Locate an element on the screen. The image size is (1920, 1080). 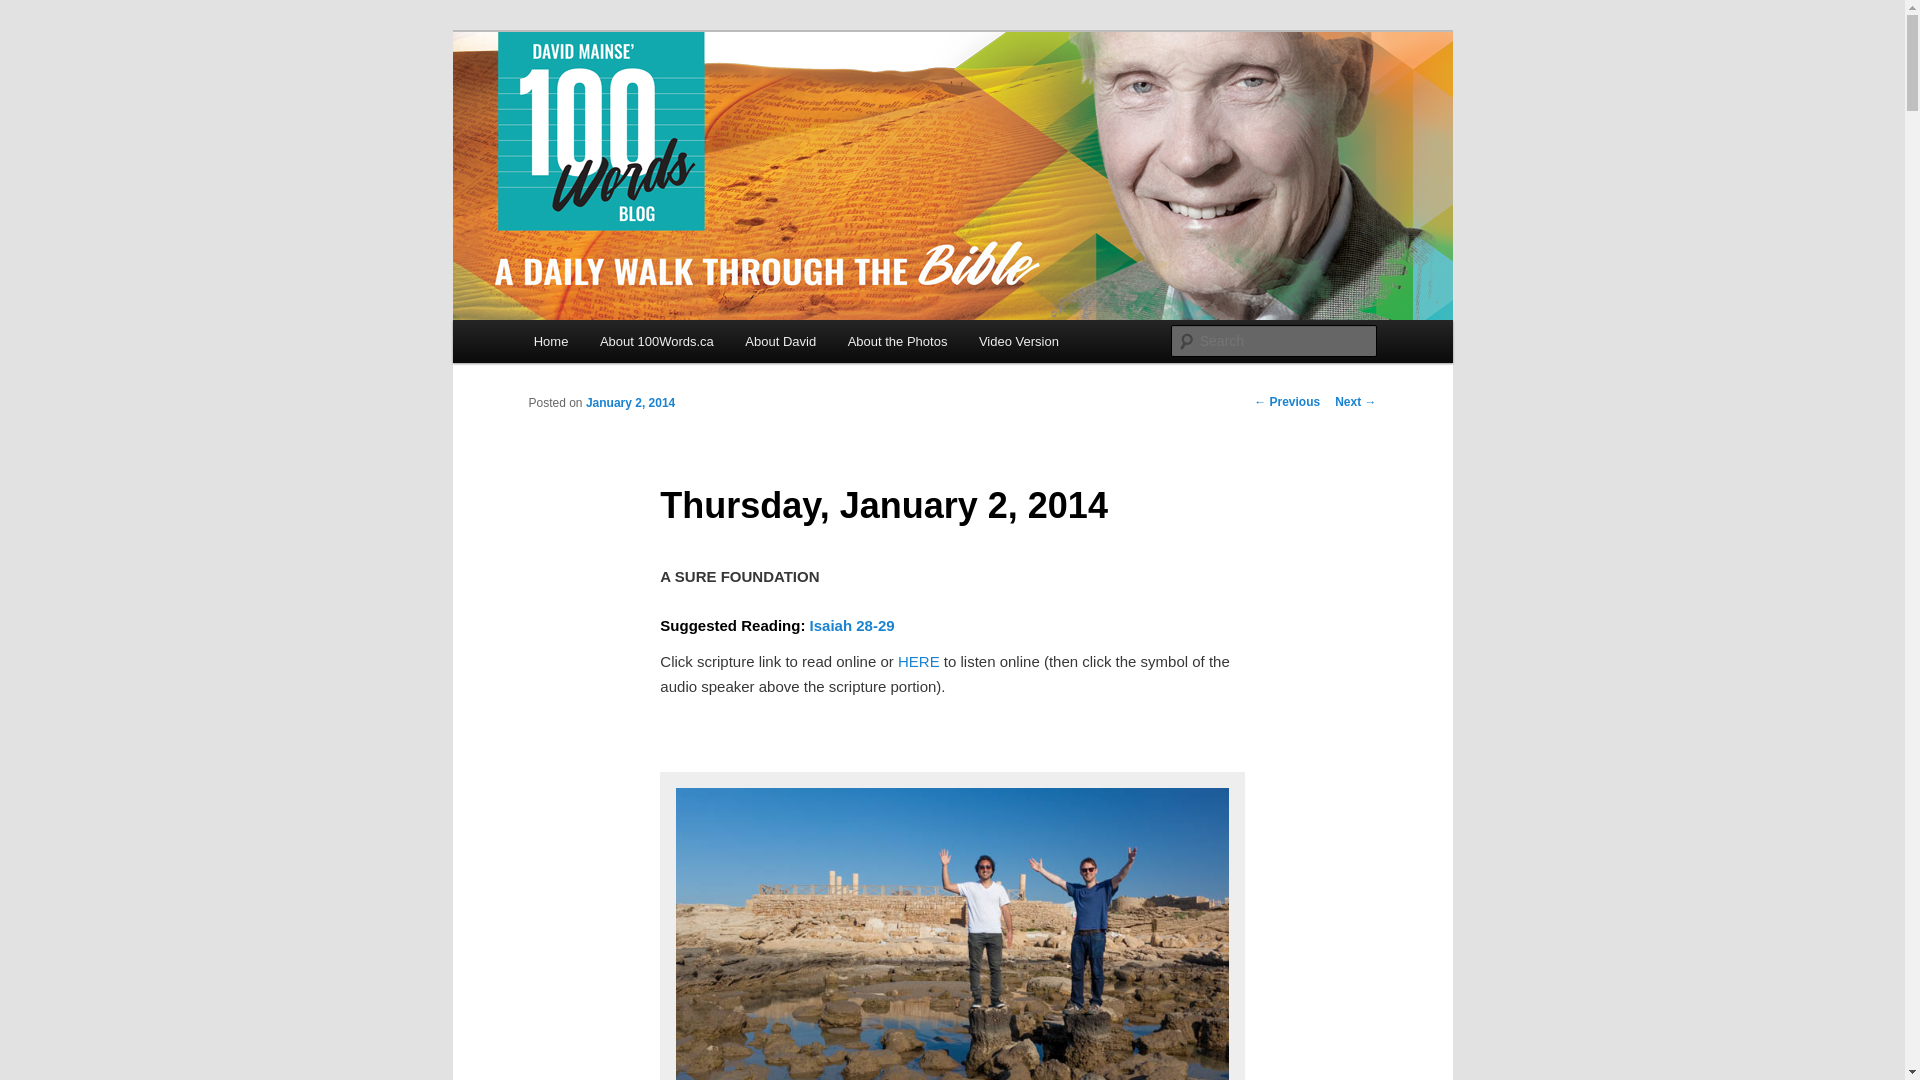
Home is located at coordinates (550, 340).